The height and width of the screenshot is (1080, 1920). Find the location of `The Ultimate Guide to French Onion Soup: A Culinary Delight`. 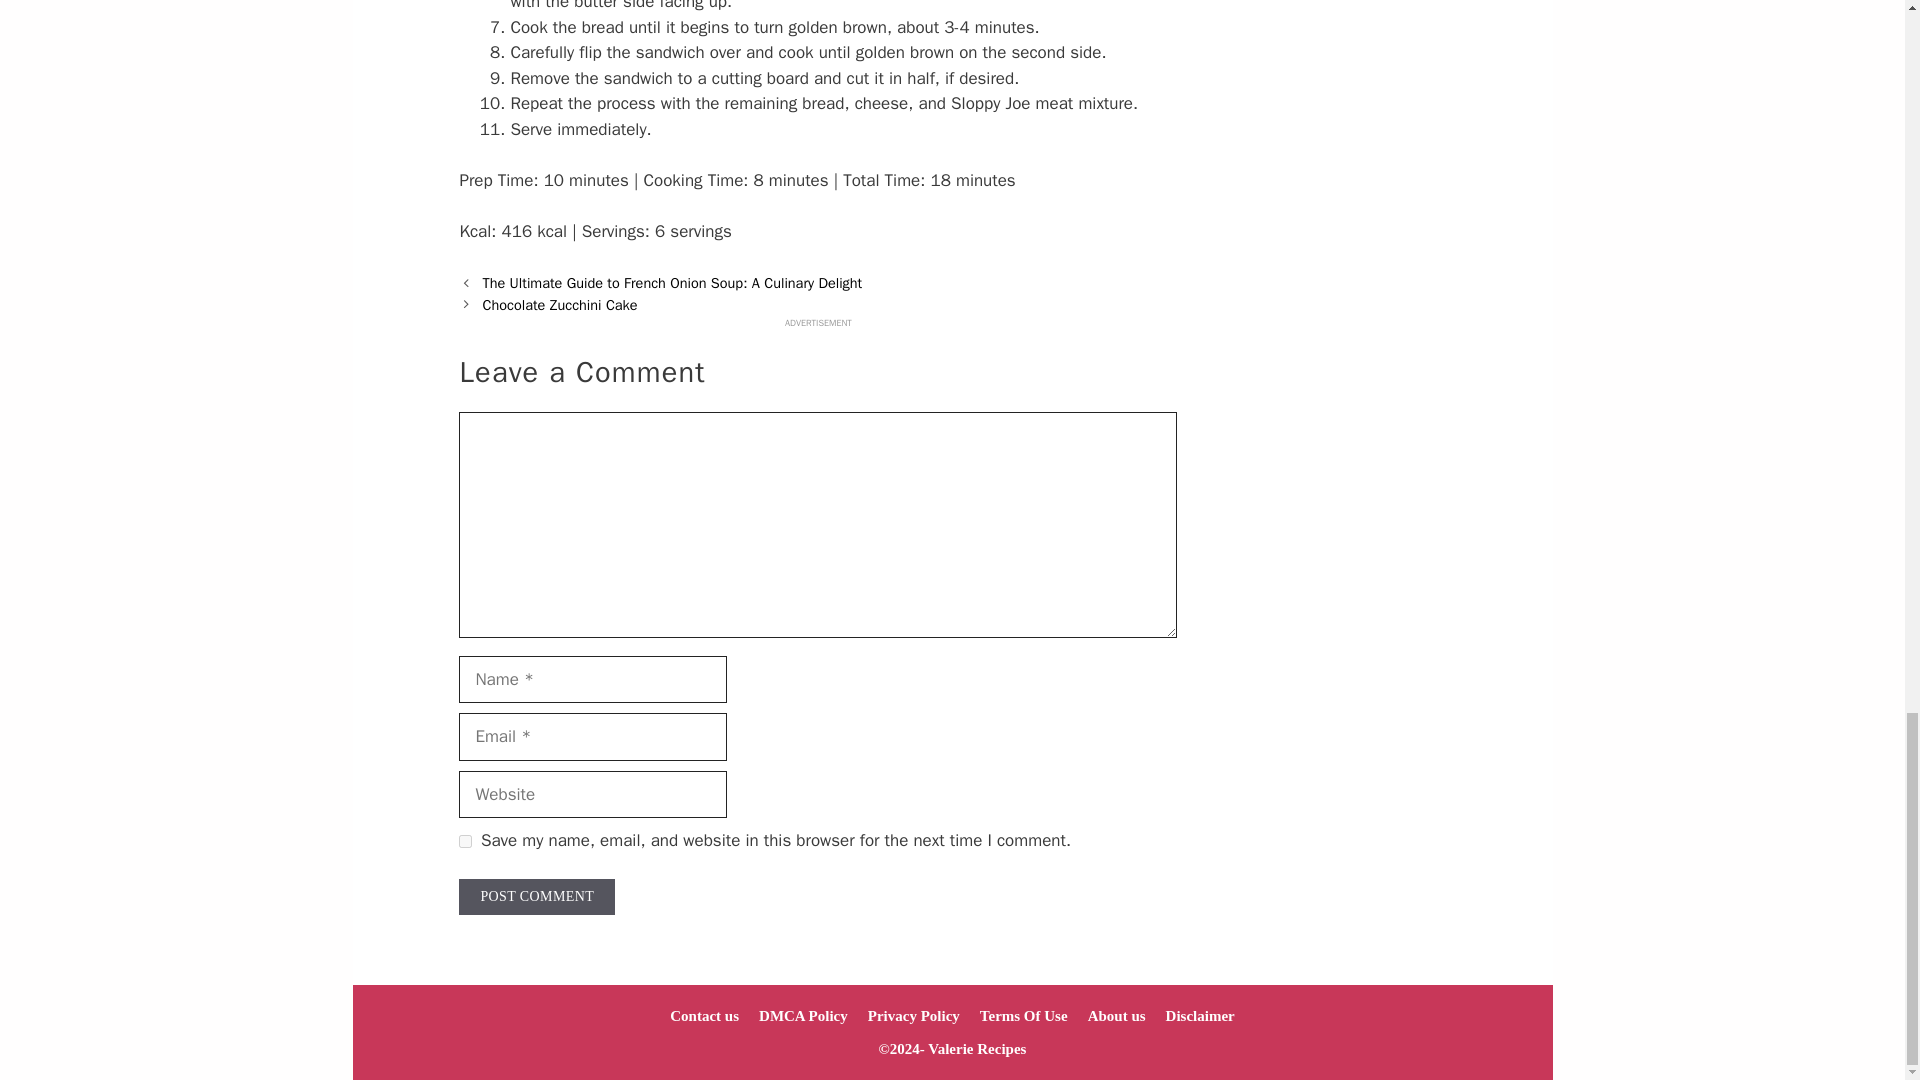

The Ultimate Guide to French Onion Soup: A Culinary Delight is located at coordinates (672, 282).